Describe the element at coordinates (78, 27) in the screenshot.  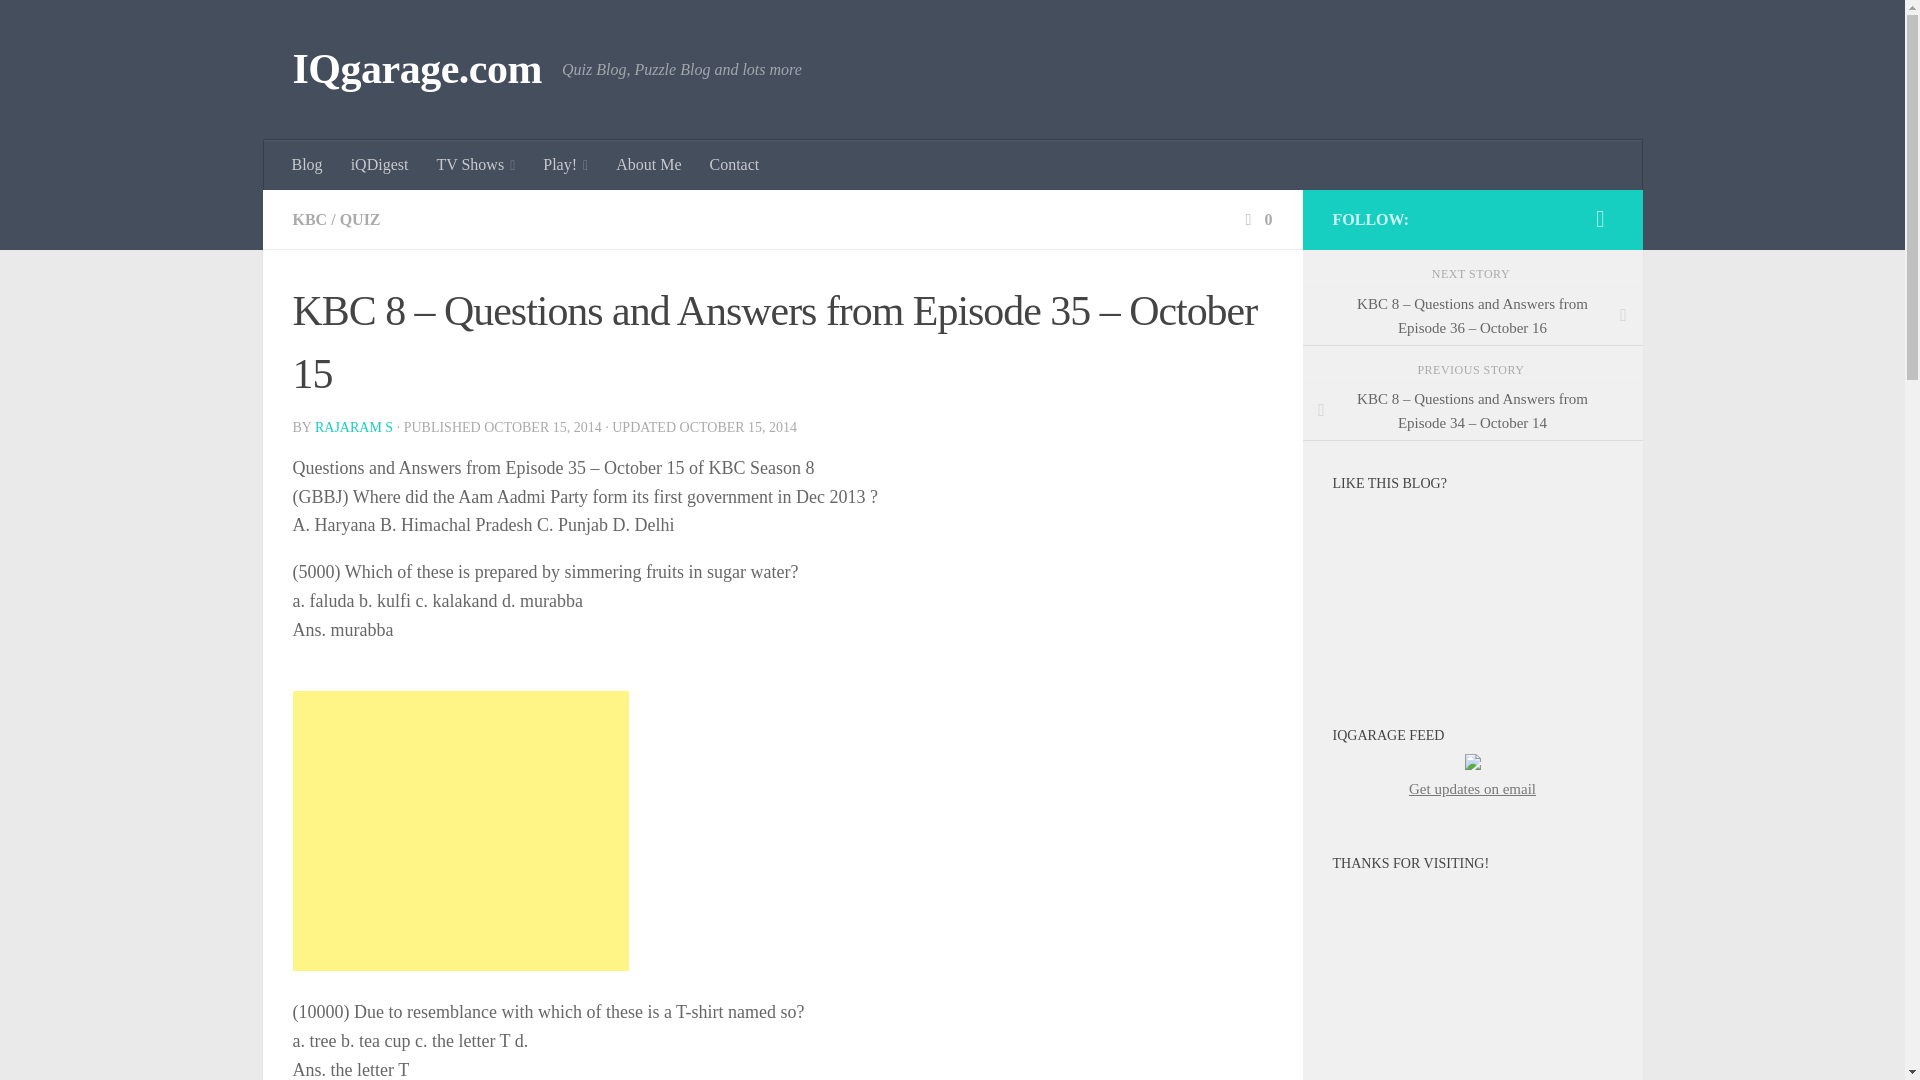
I see `Skip to content` at that location.